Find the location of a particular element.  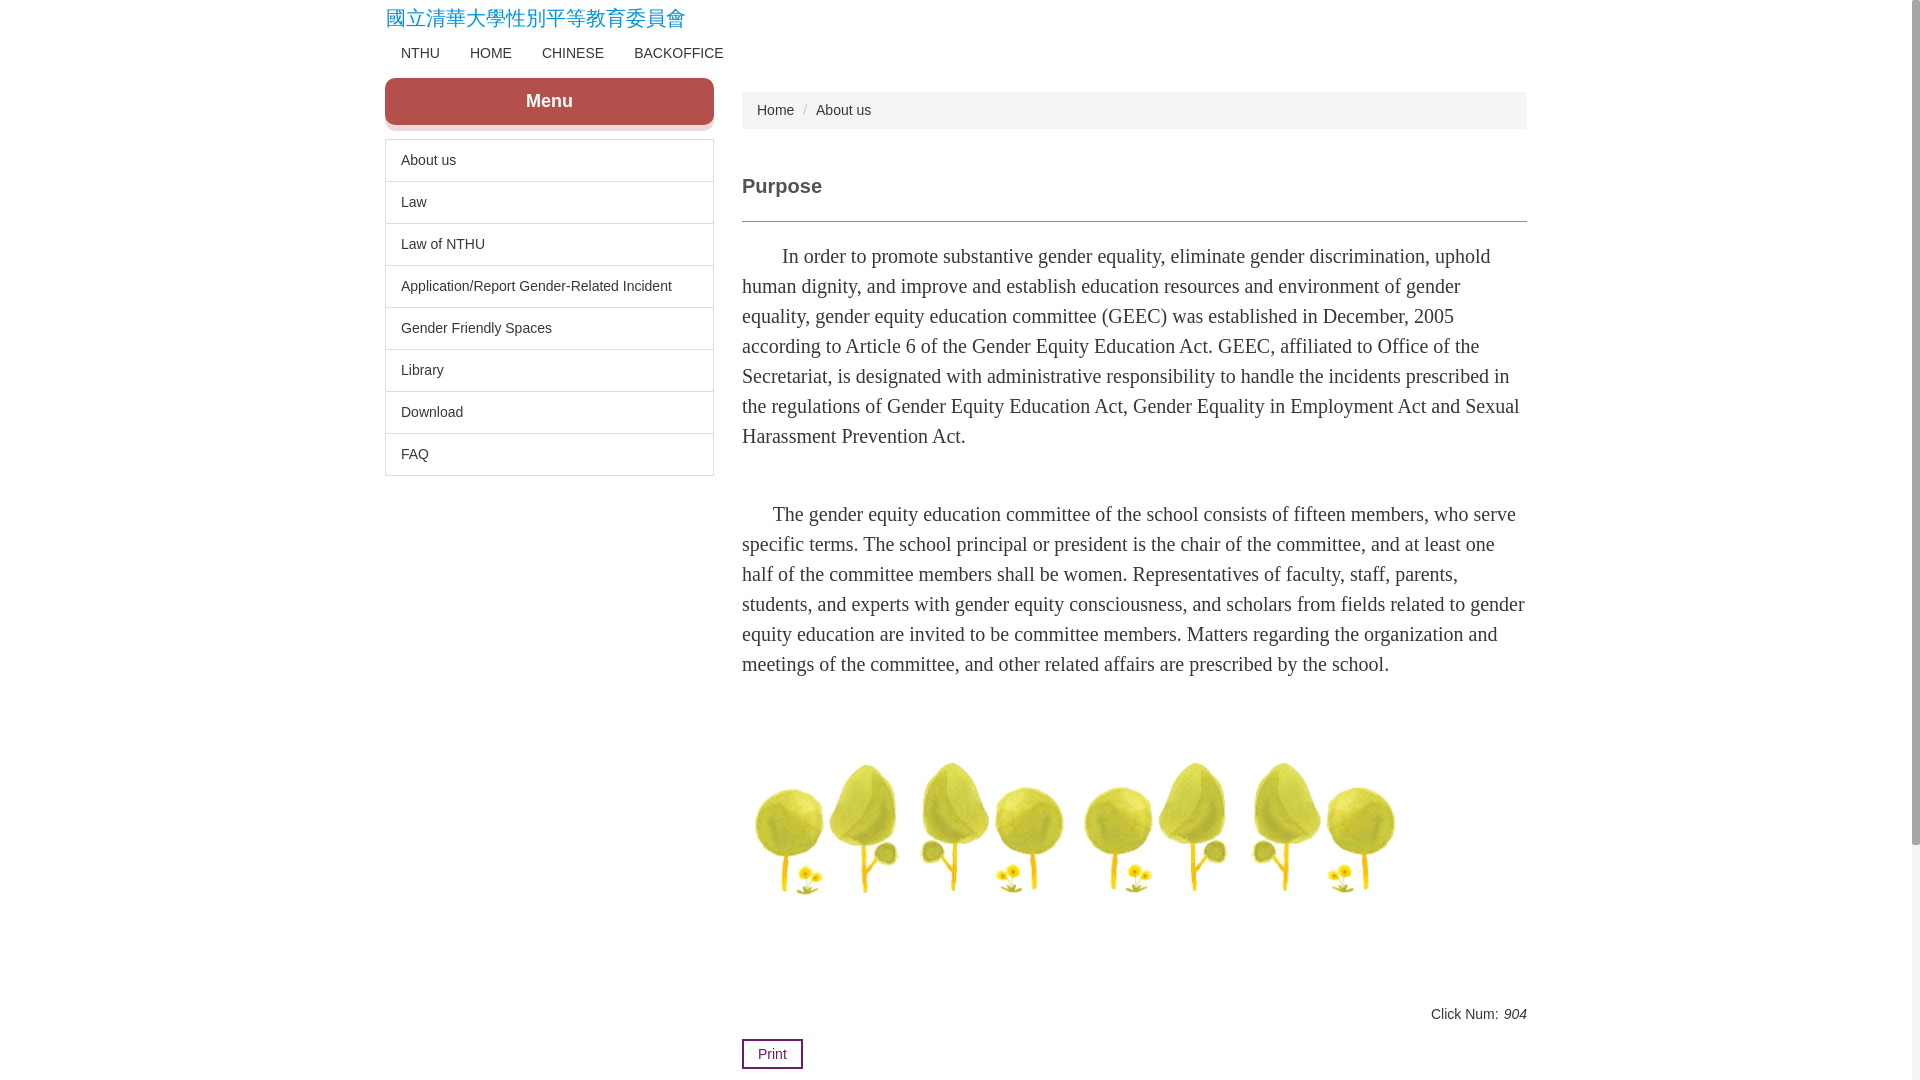

About us is located at coordinates (548, 160).